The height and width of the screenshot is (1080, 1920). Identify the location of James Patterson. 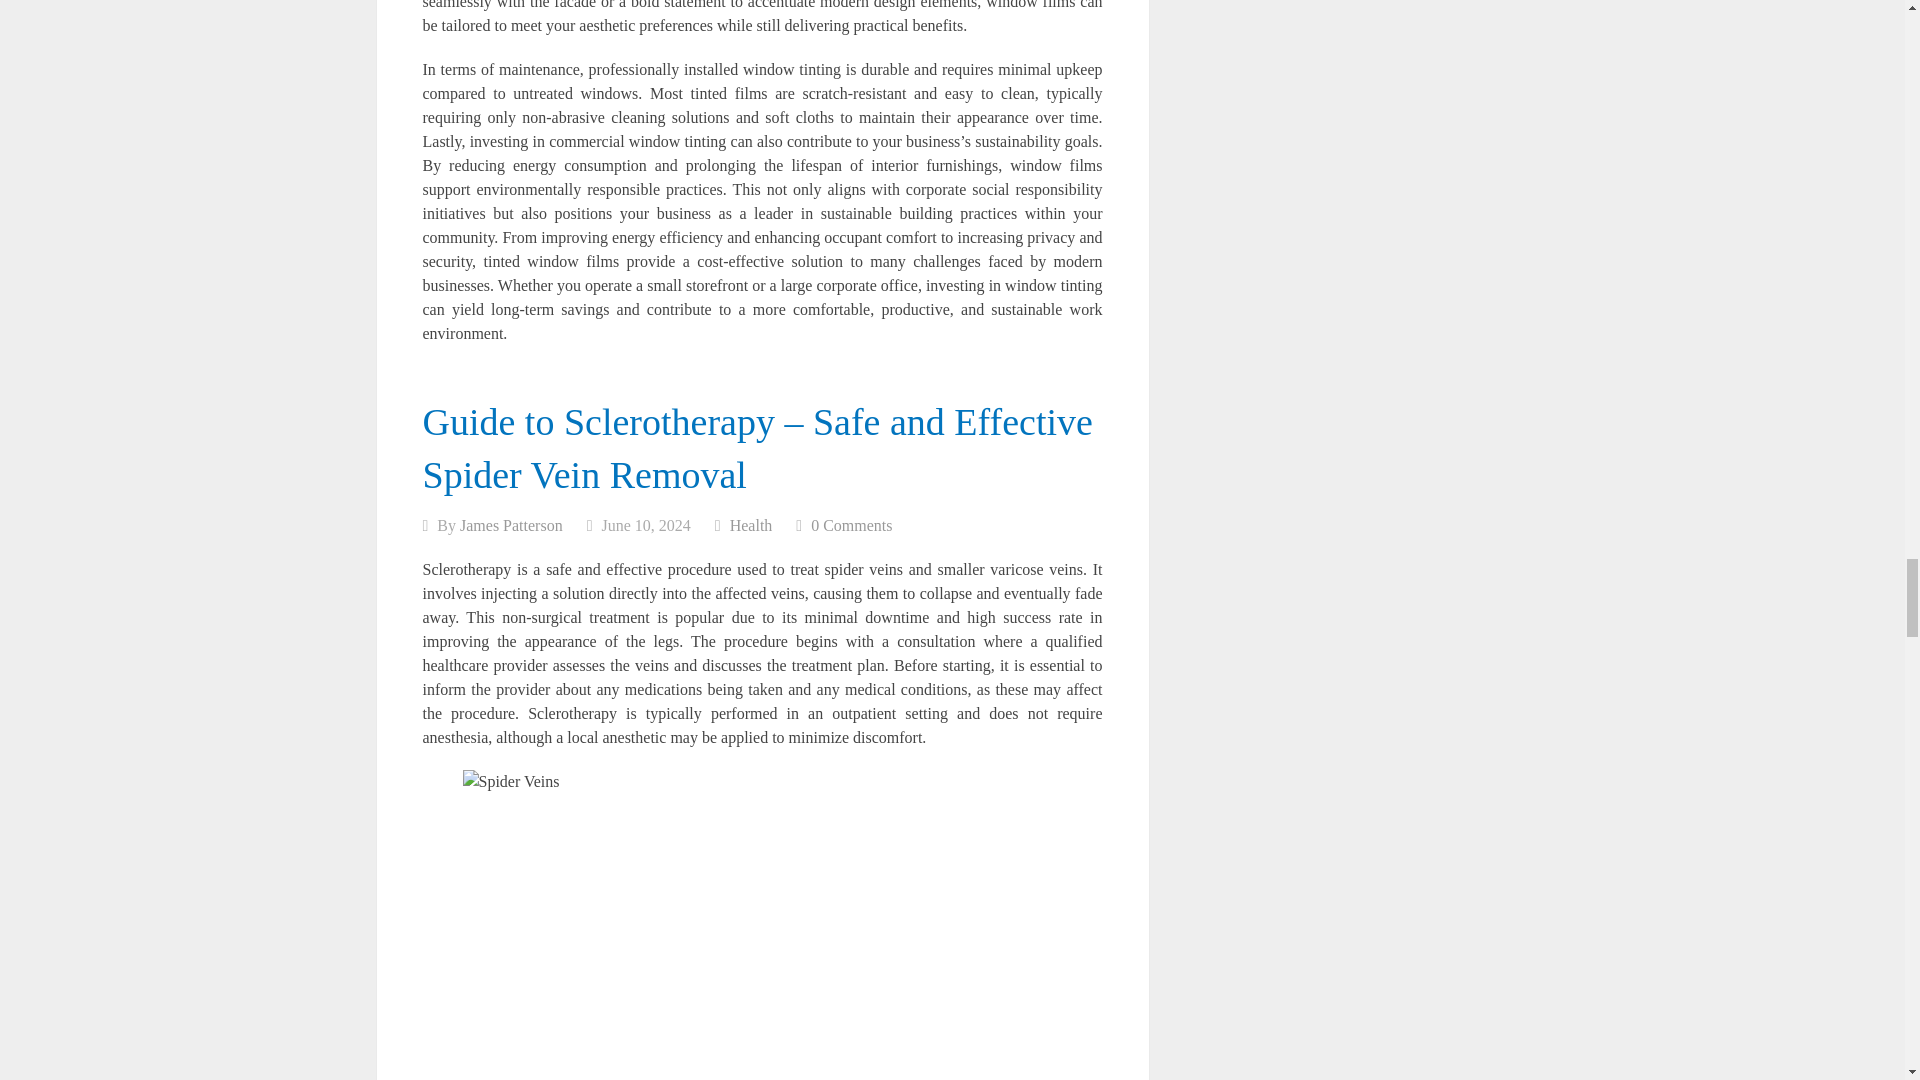
(511, 525).